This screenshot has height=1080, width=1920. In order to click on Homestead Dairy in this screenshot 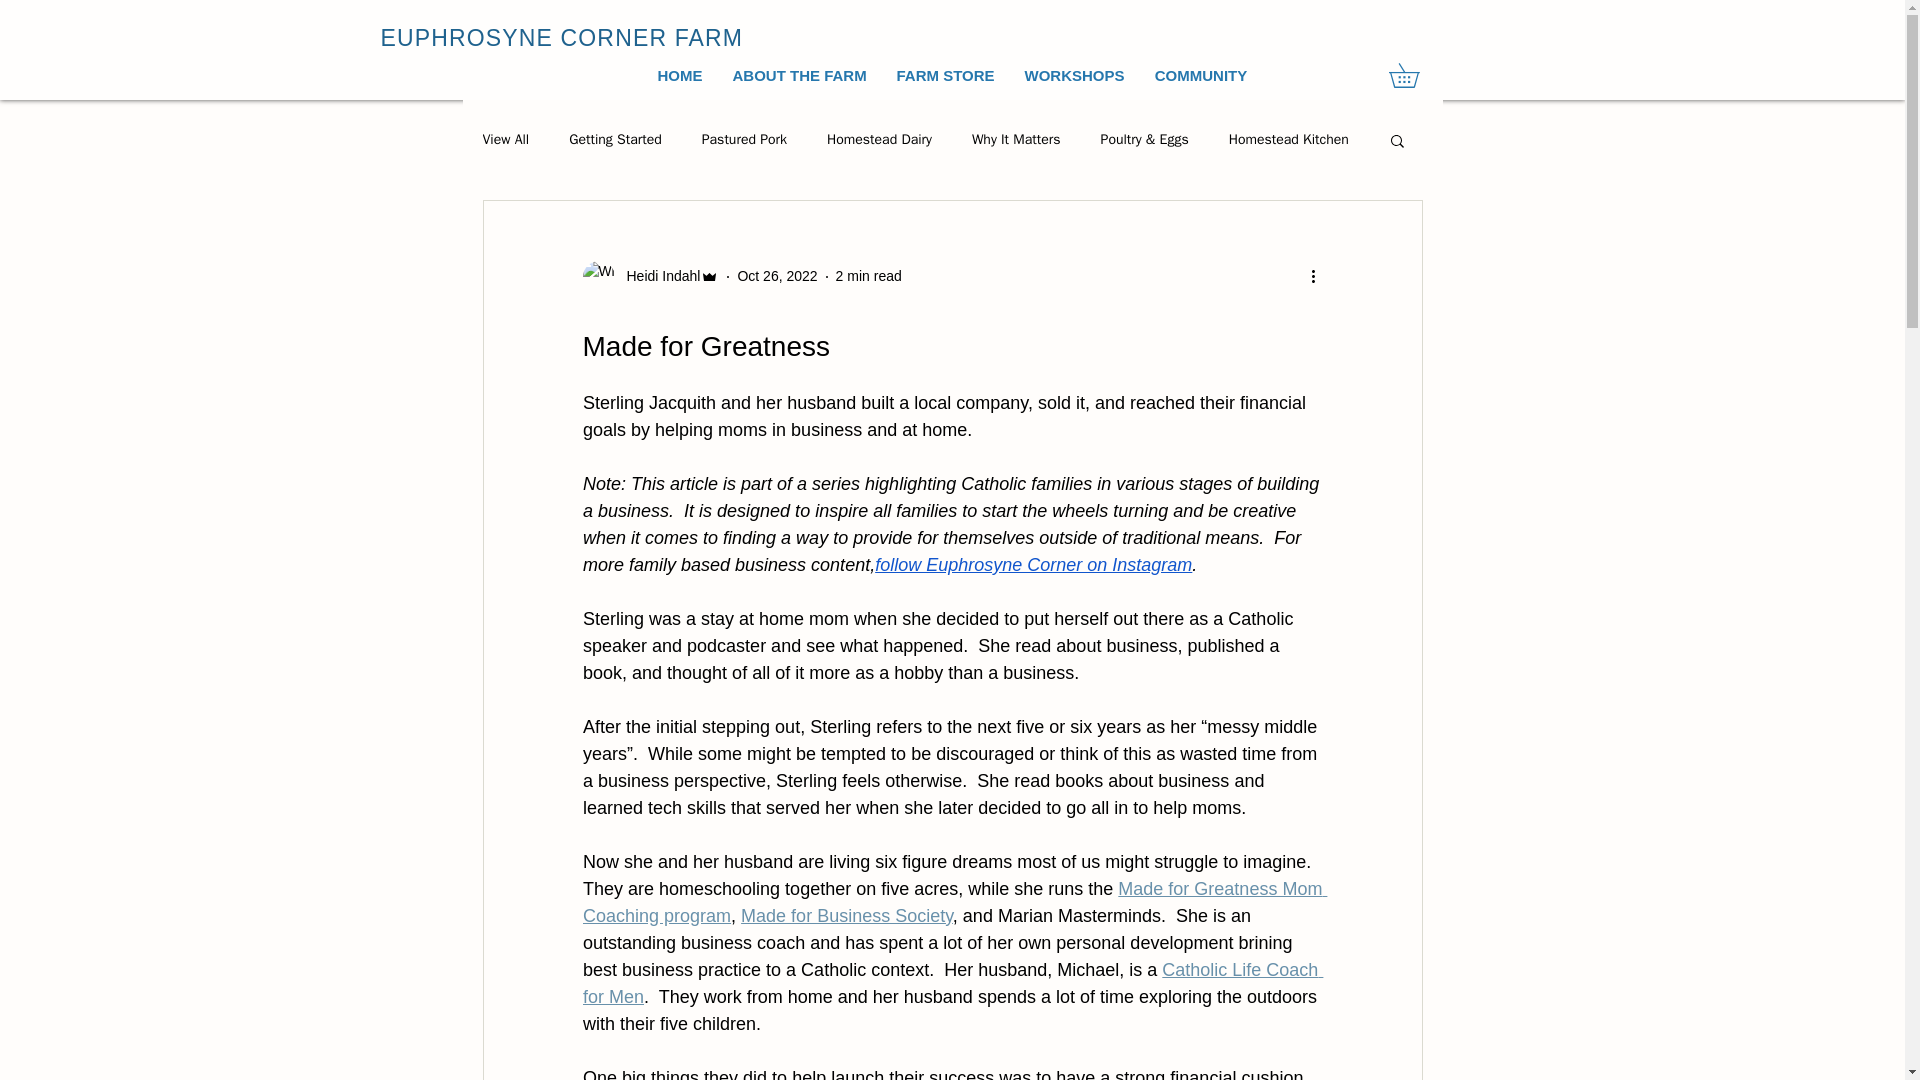, I will do `click(879, 140)`.